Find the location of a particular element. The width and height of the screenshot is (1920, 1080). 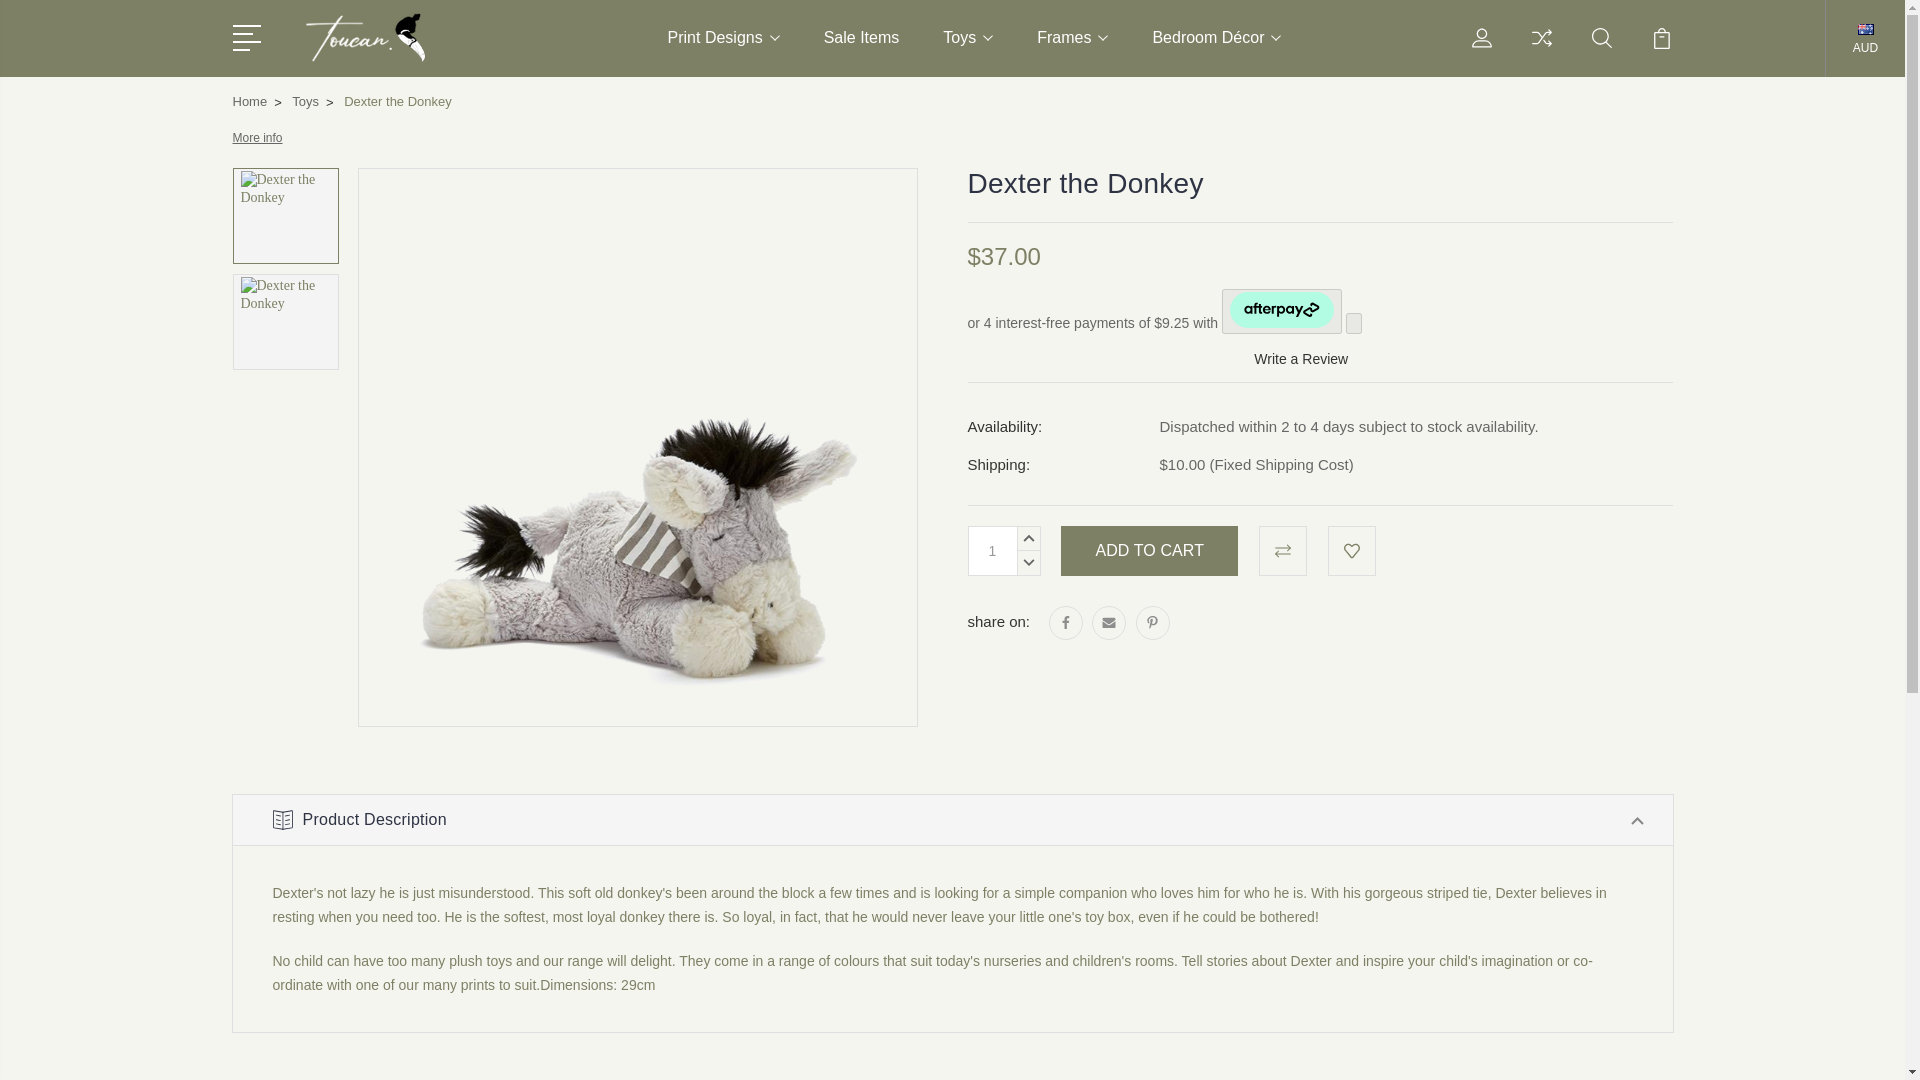

Toys is located at coordinates (967, 50).